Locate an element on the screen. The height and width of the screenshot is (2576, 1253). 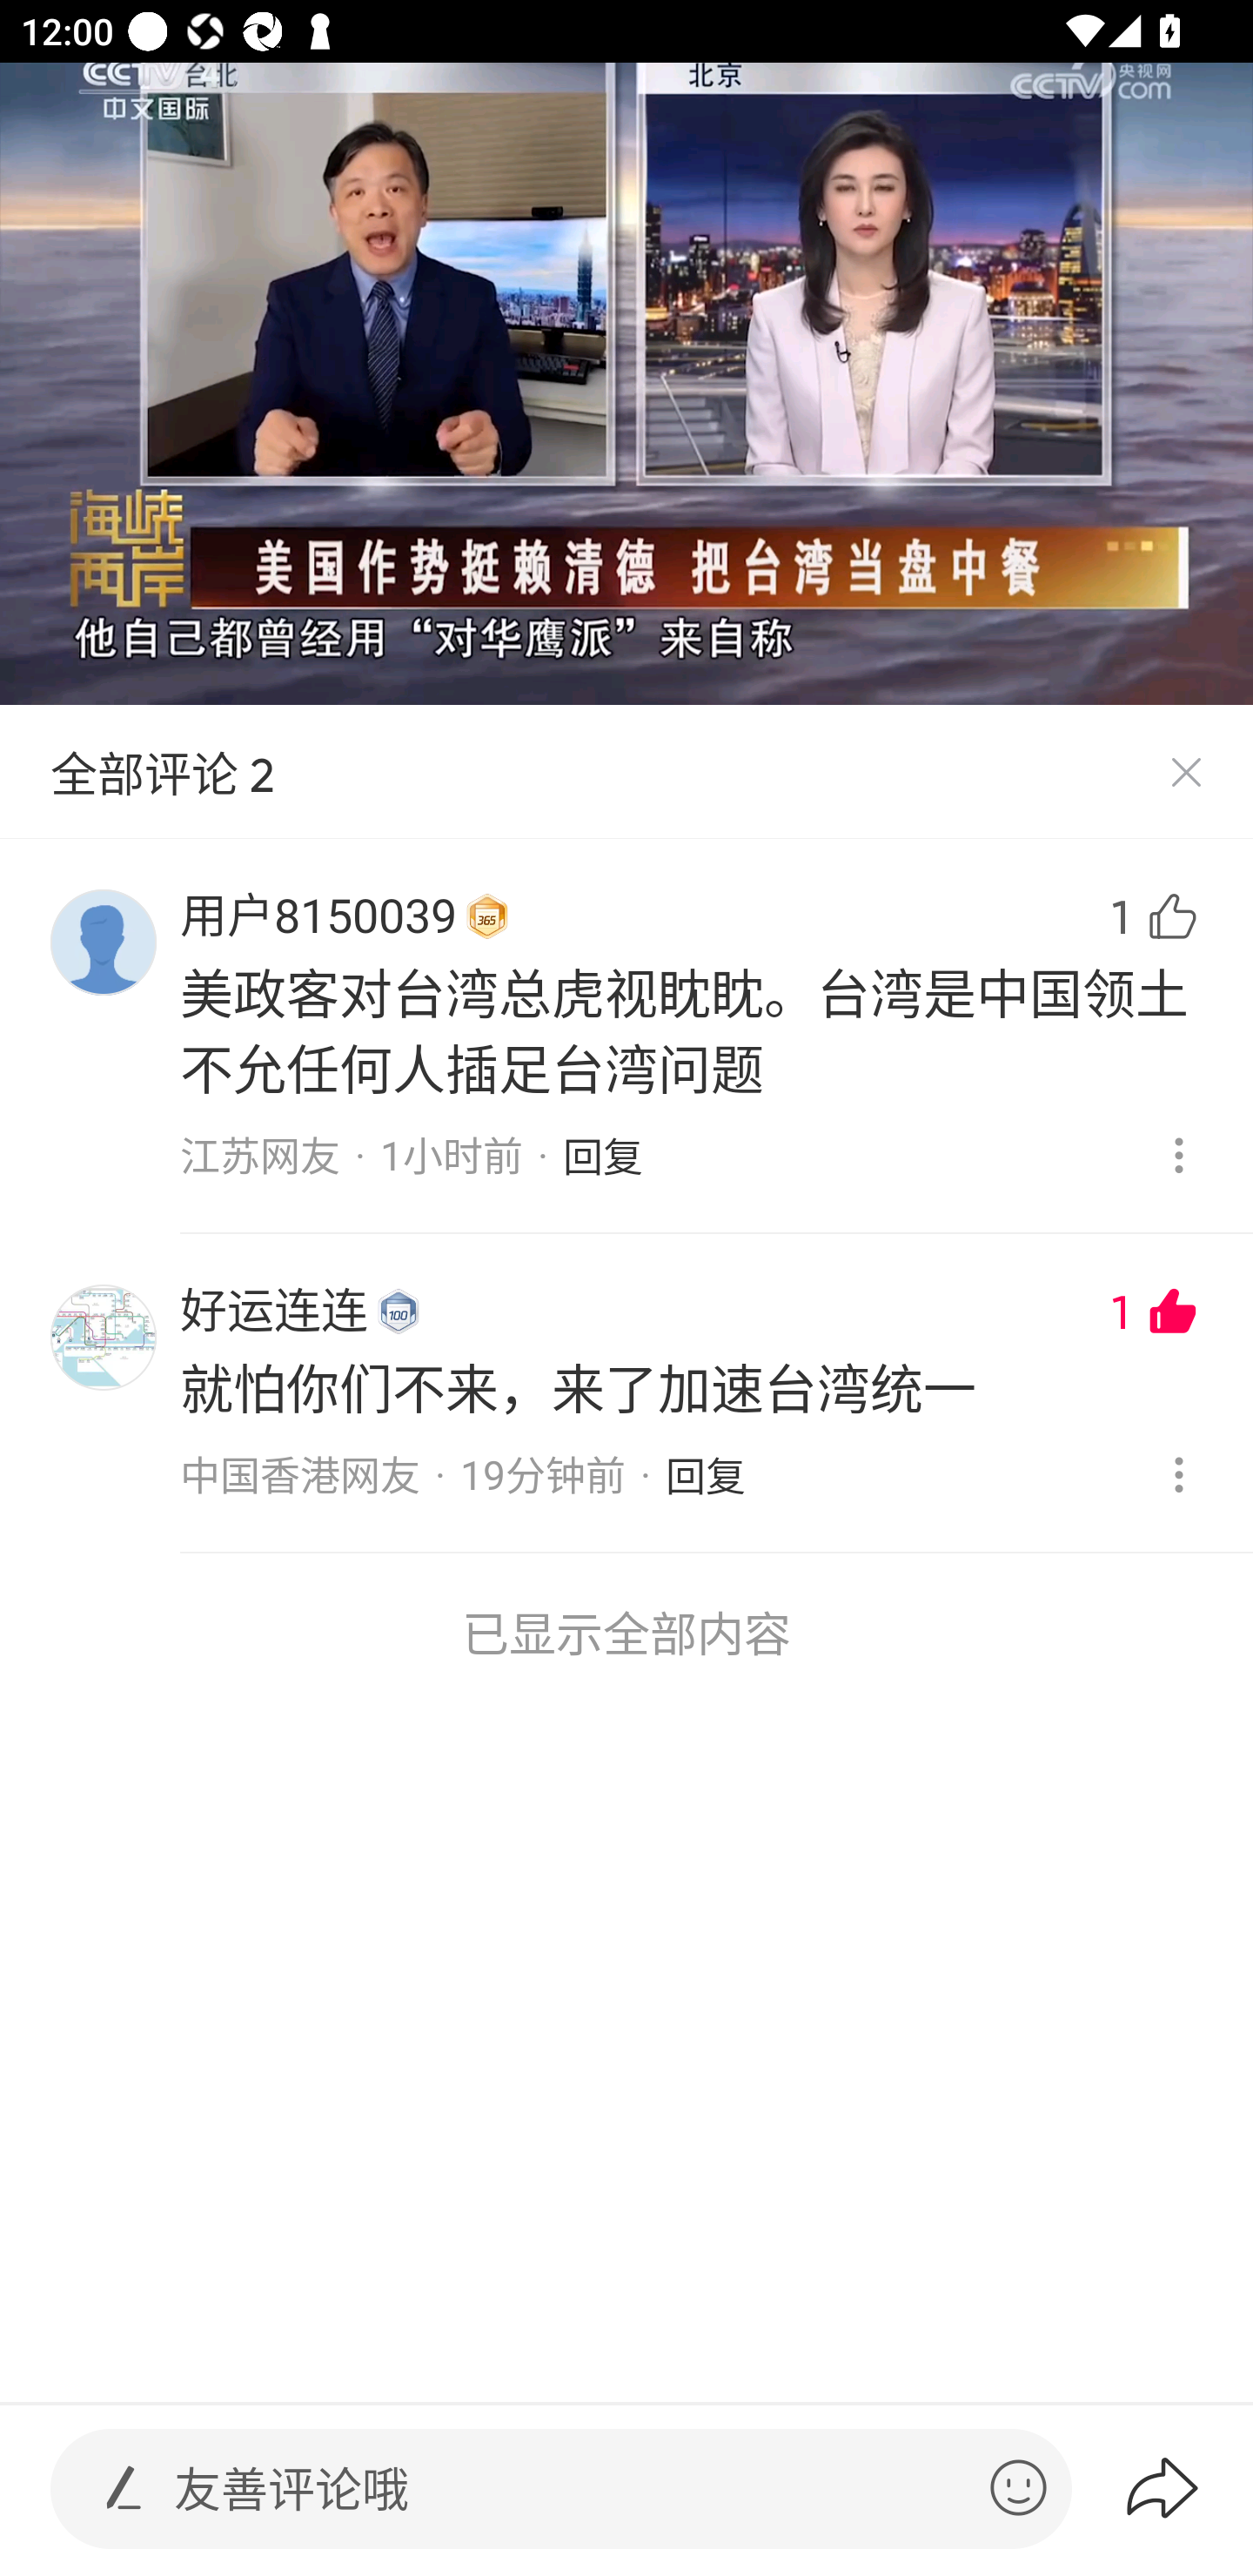
关闭 is located at coordinates (1185, 773).